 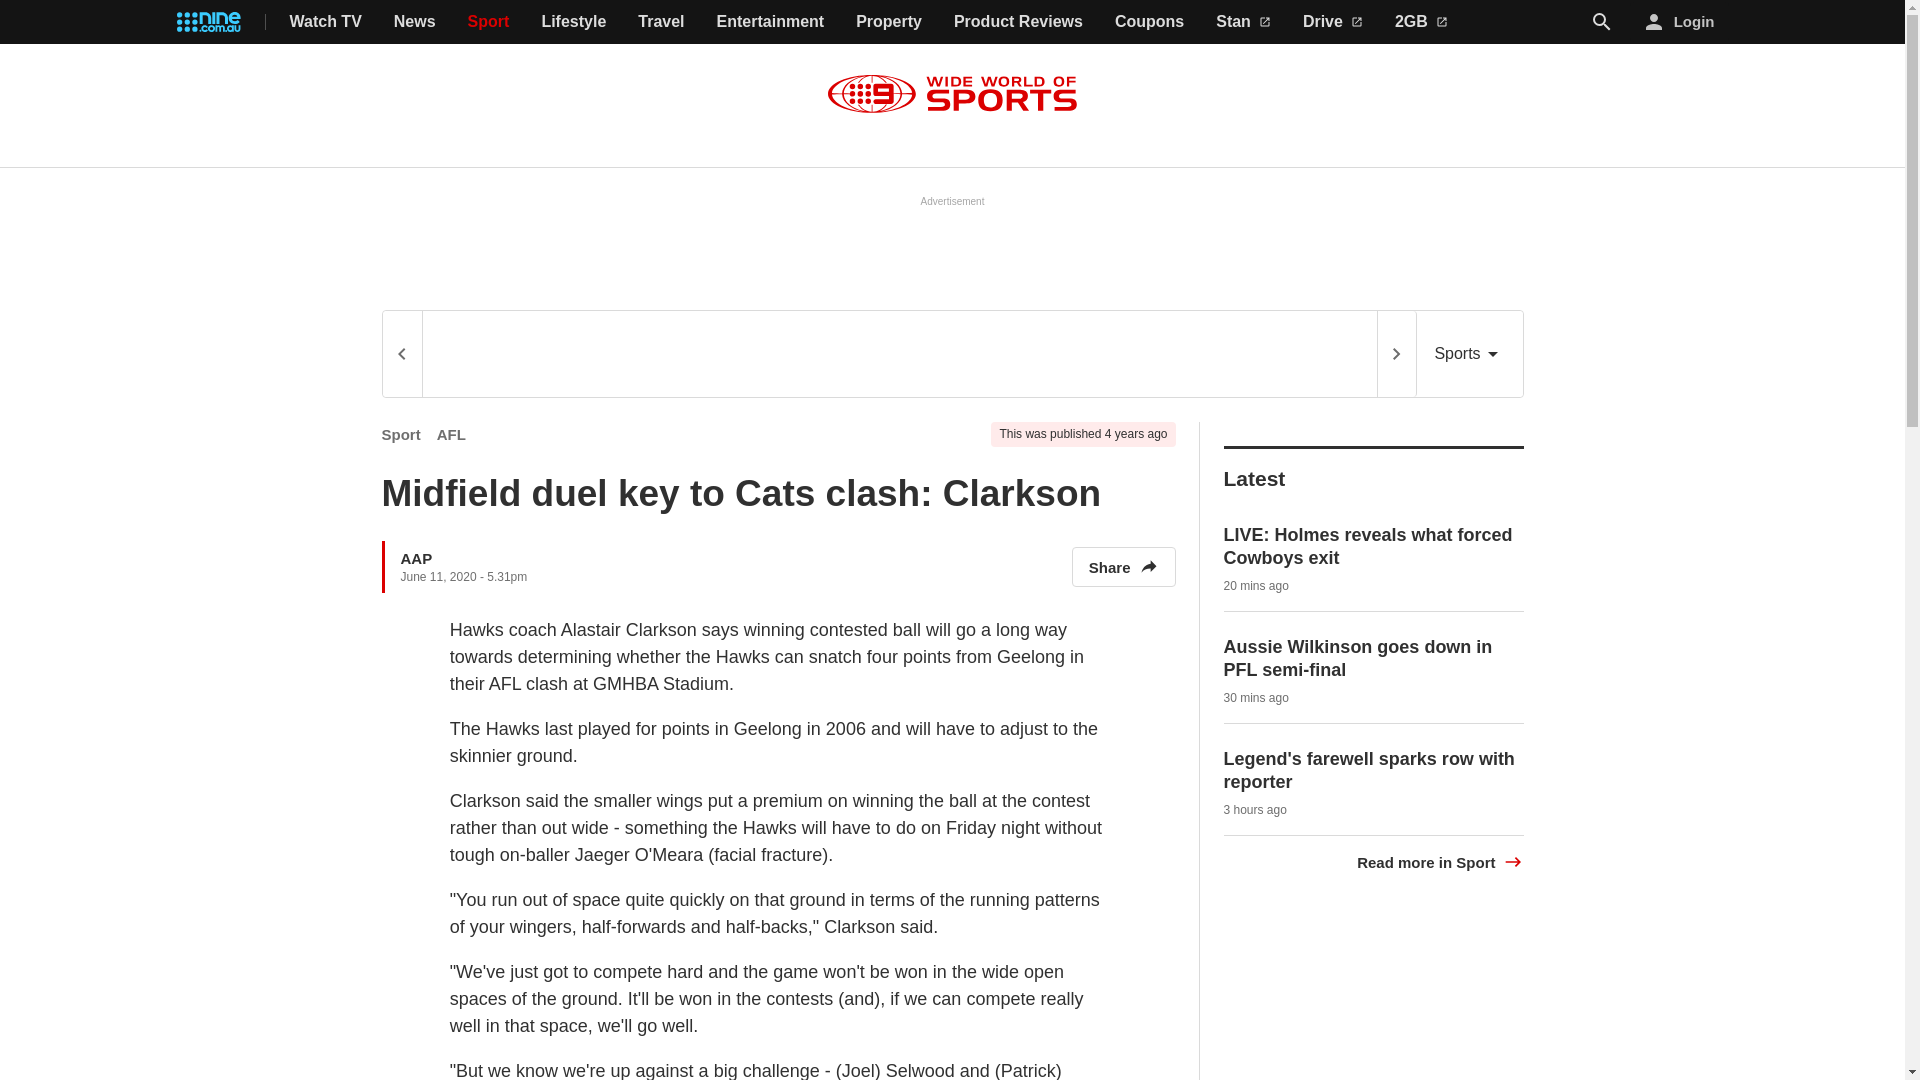 I want to click on Drive, so click(x=1333, y=22).